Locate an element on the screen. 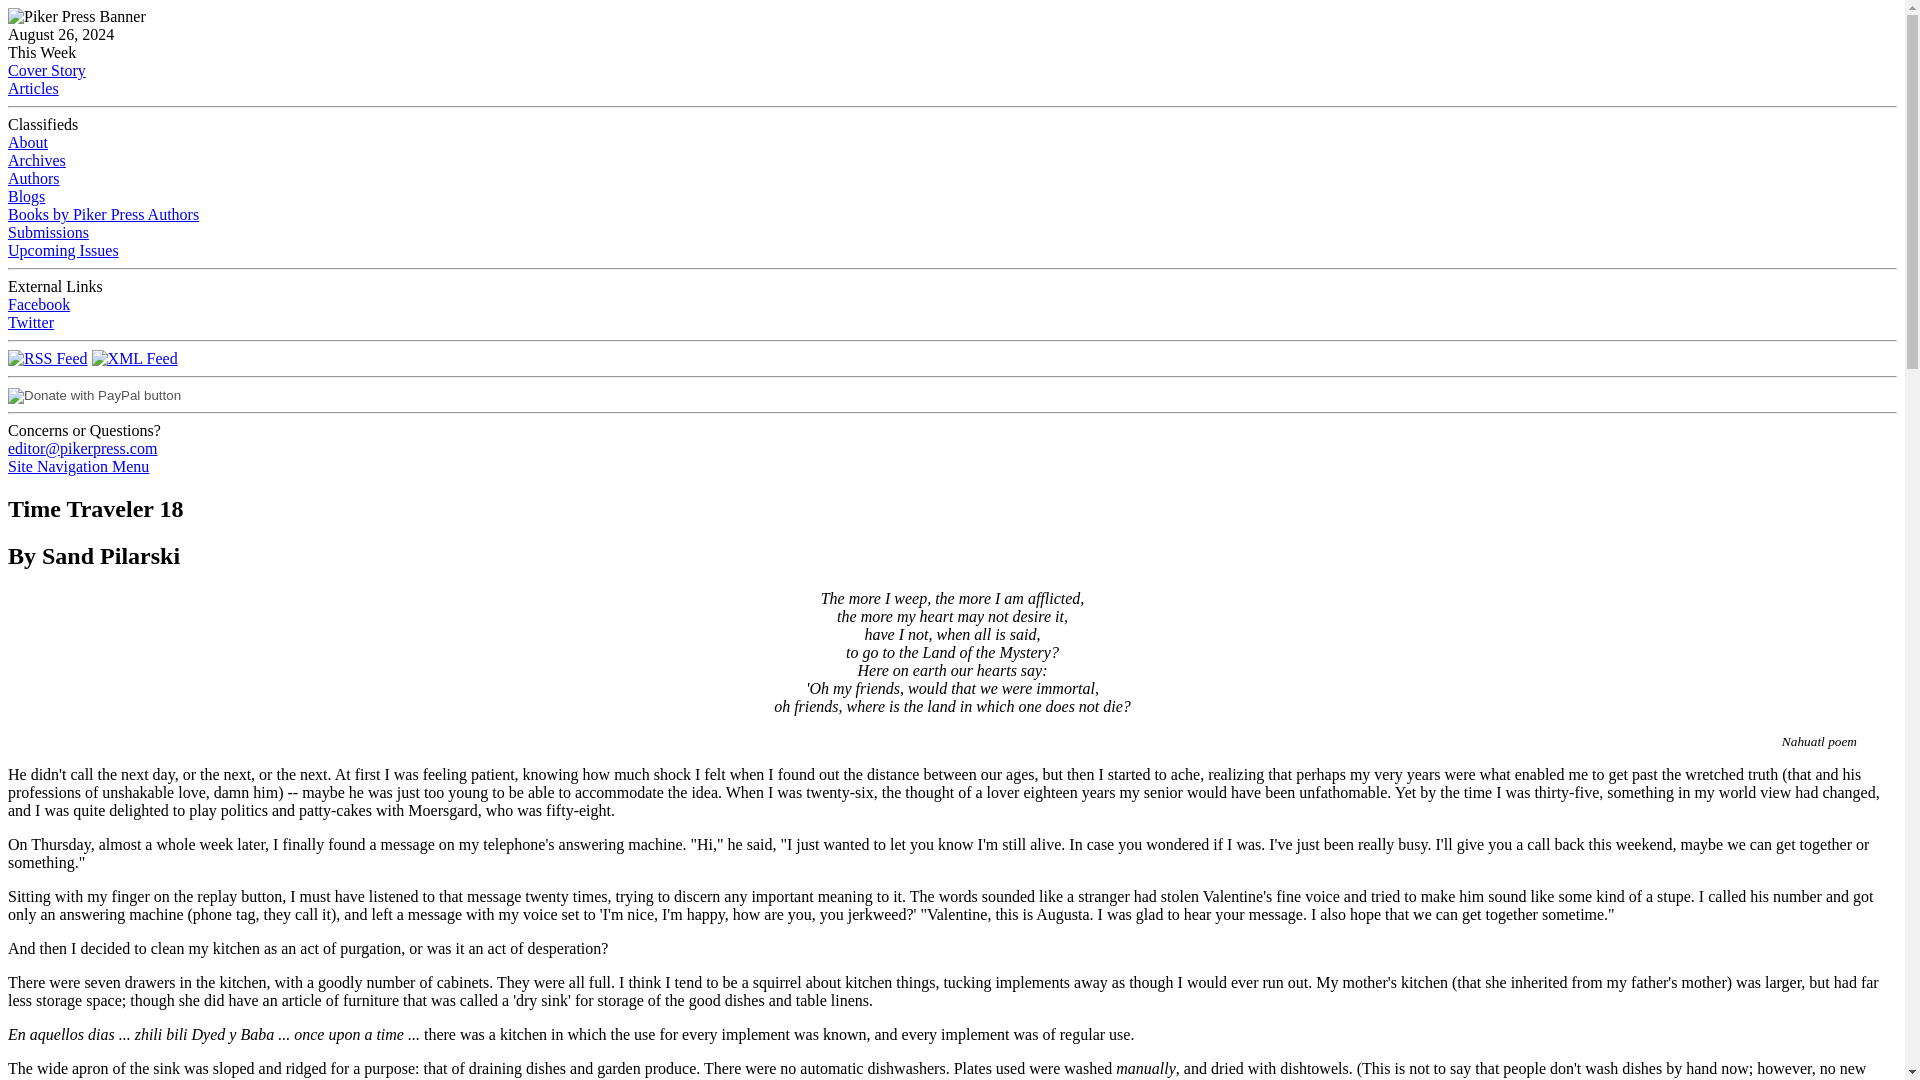 The height and width of the screenshot is (1080, 1920). Cover Story is located at coordinates (46, 70).